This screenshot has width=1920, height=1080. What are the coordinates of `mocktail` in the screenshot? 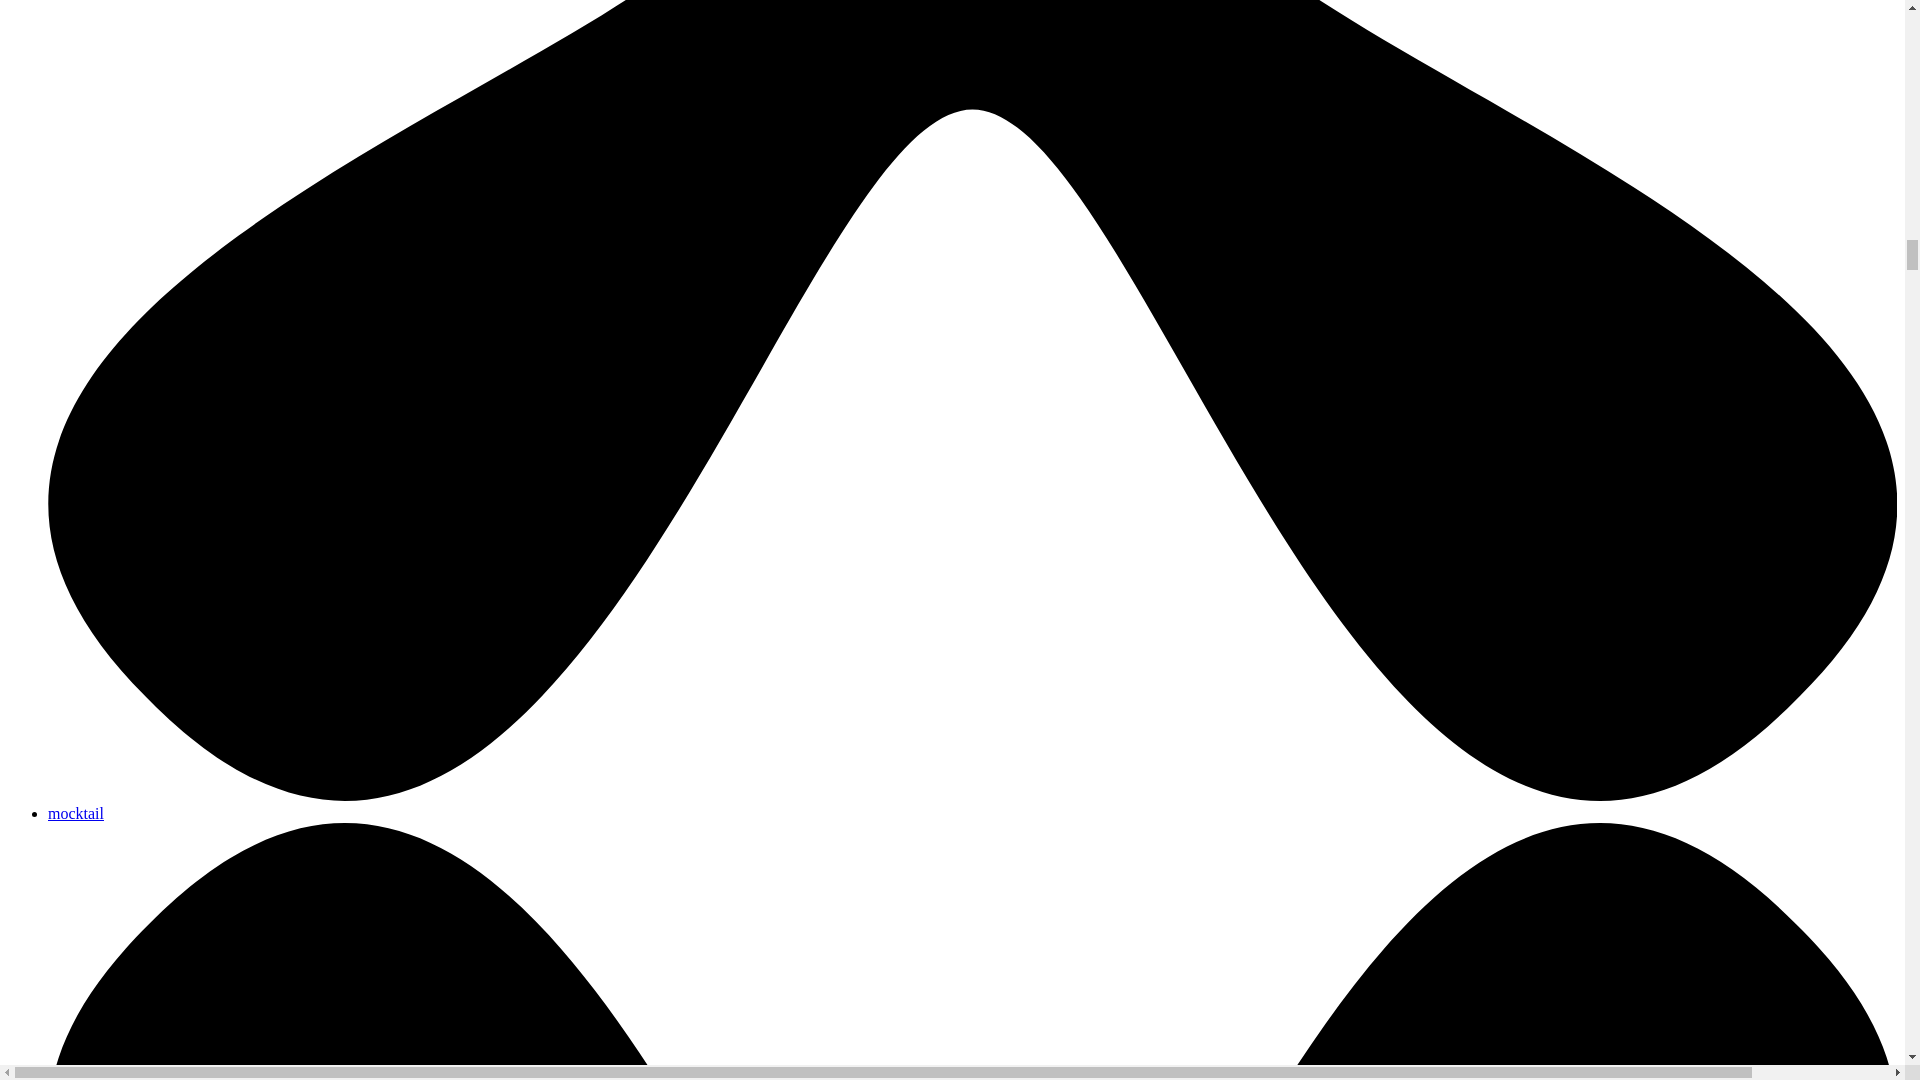 It's located at (76, 812).